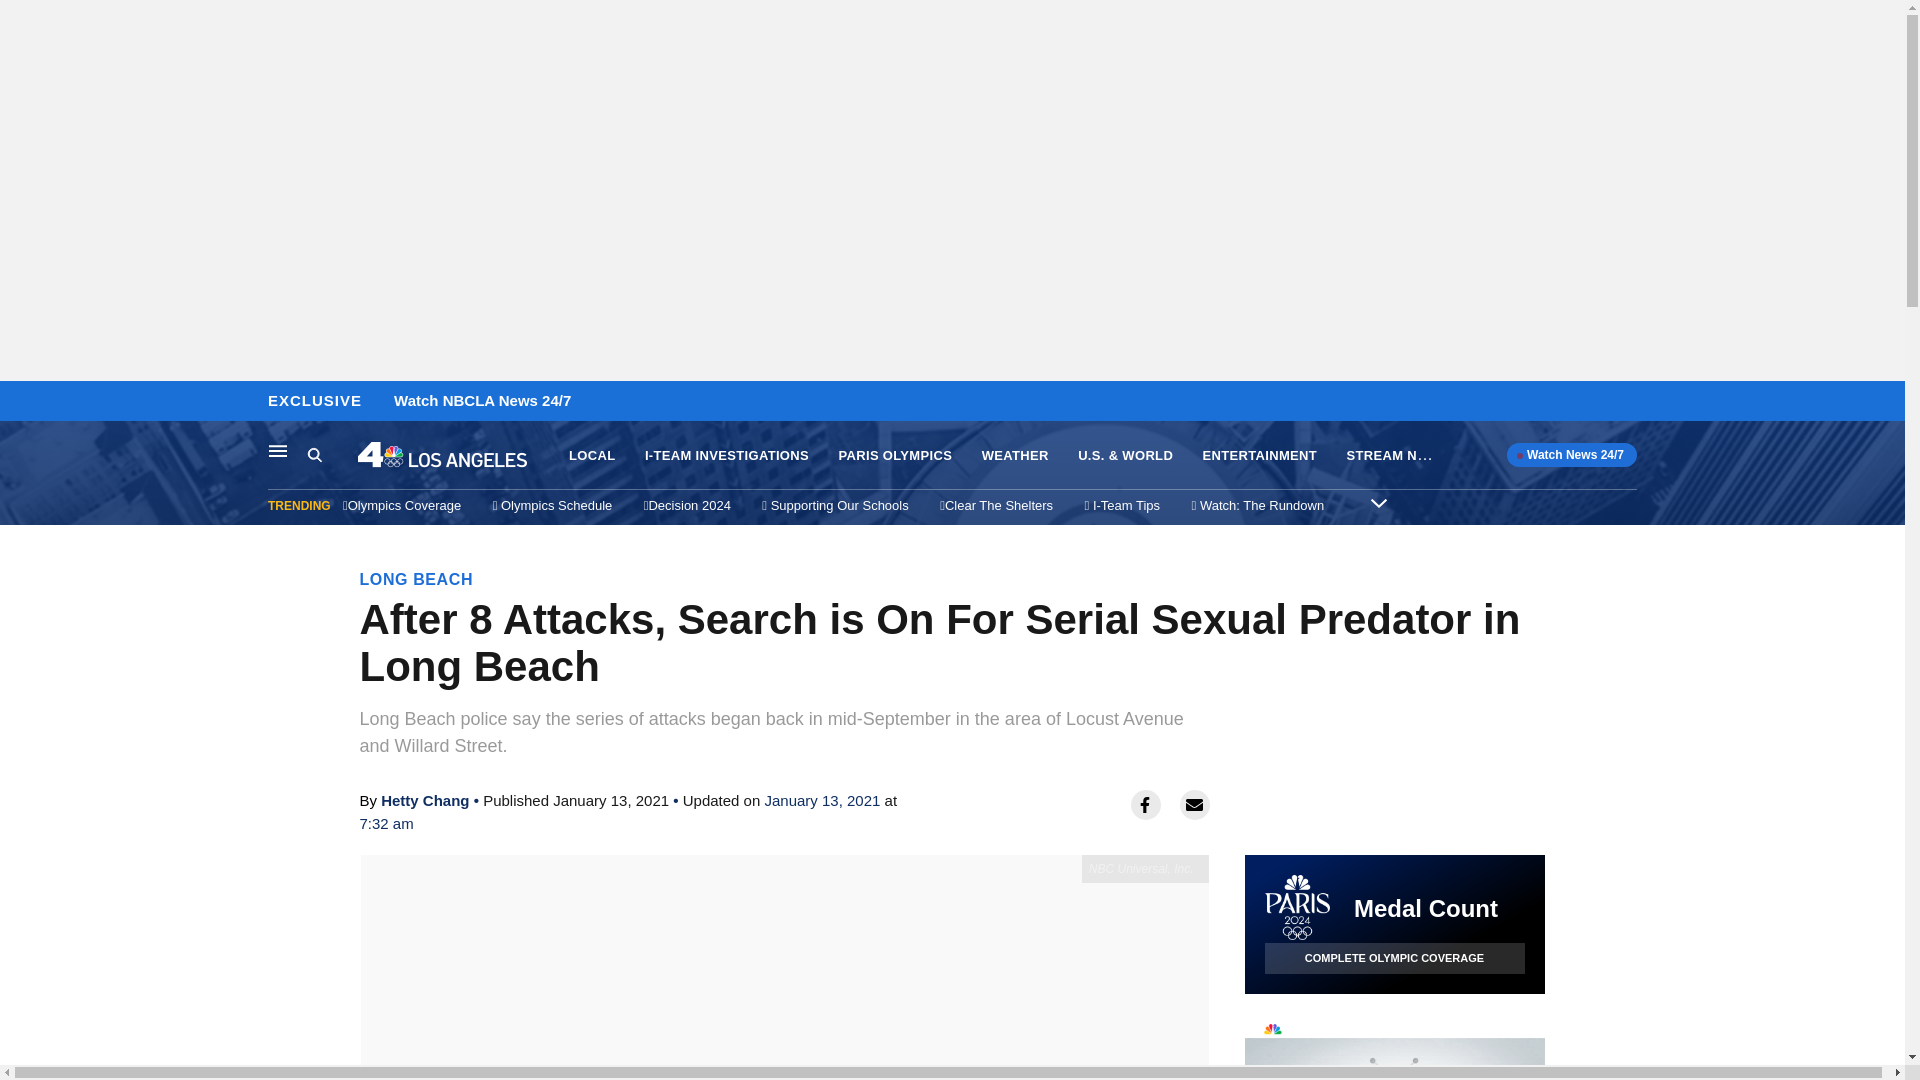  I want to click on Search, so click(1394, 958).